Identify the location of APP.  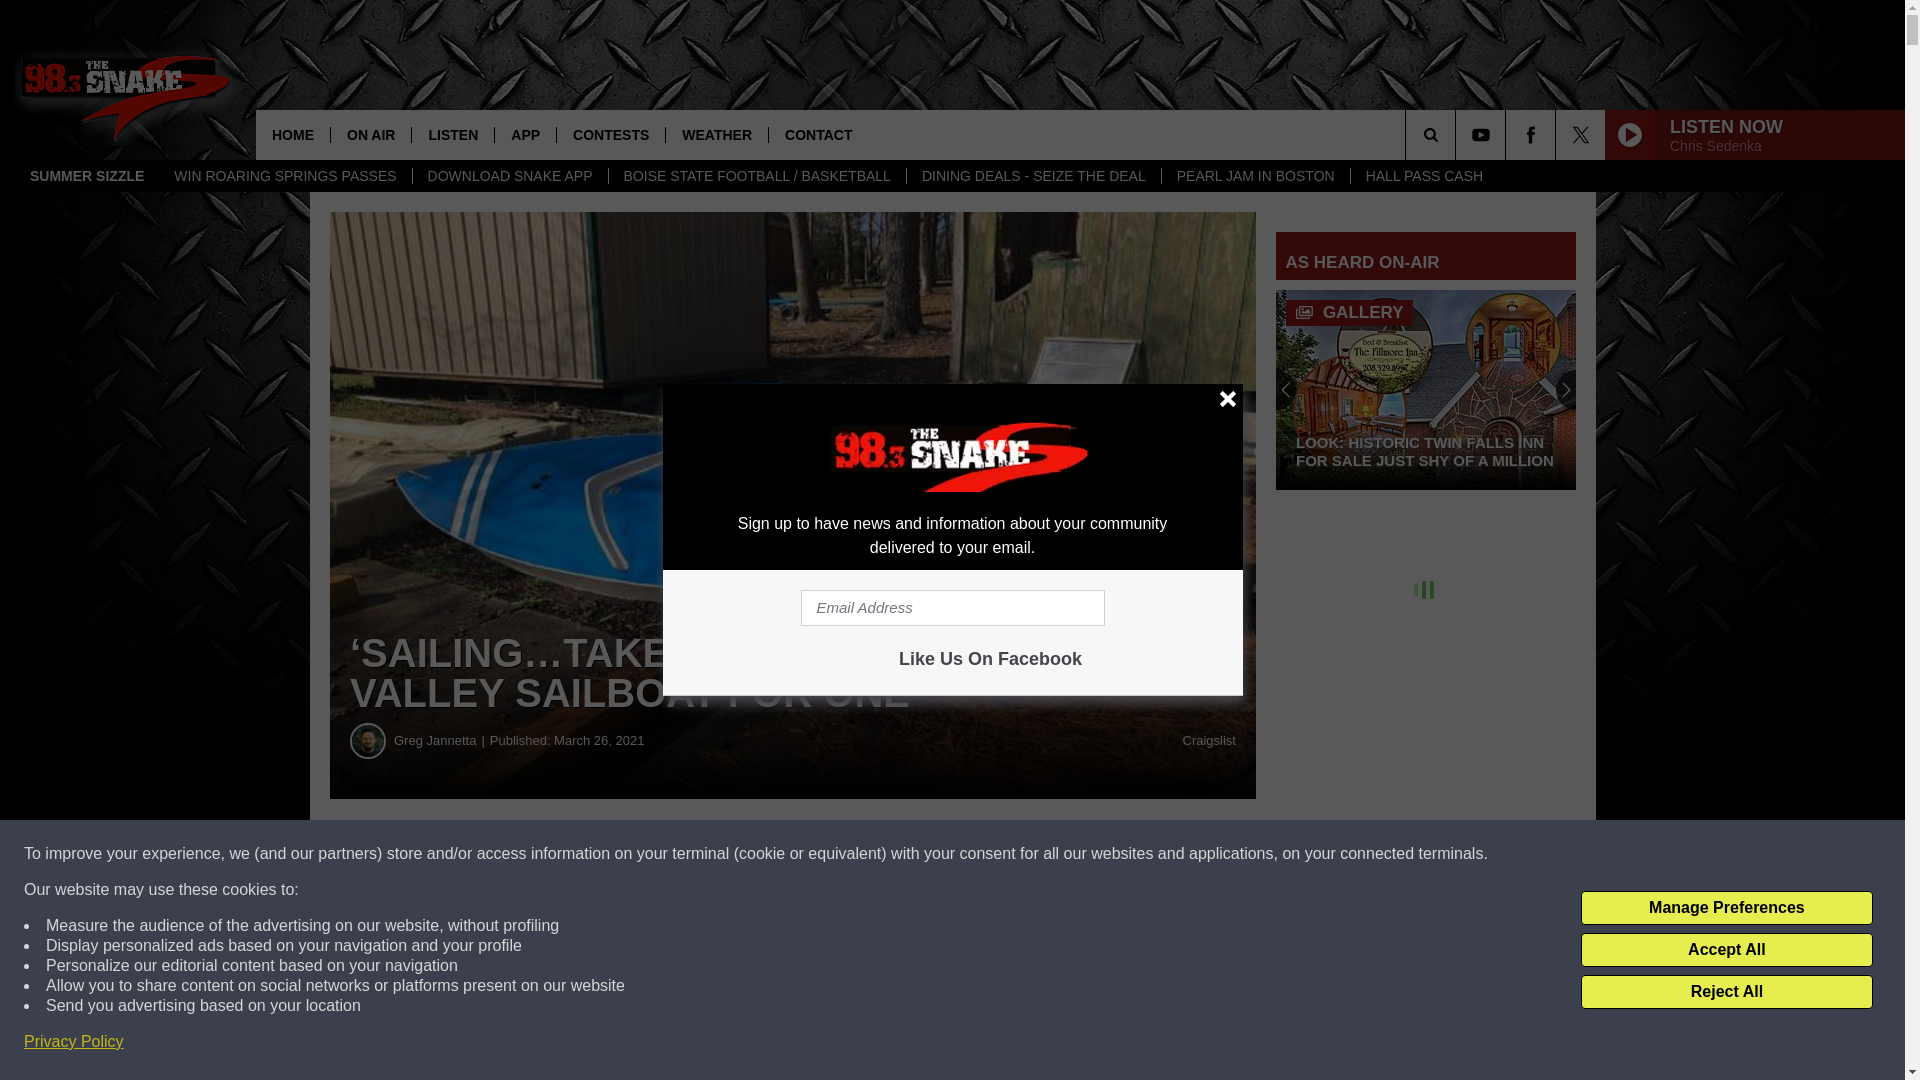
(524, 134).